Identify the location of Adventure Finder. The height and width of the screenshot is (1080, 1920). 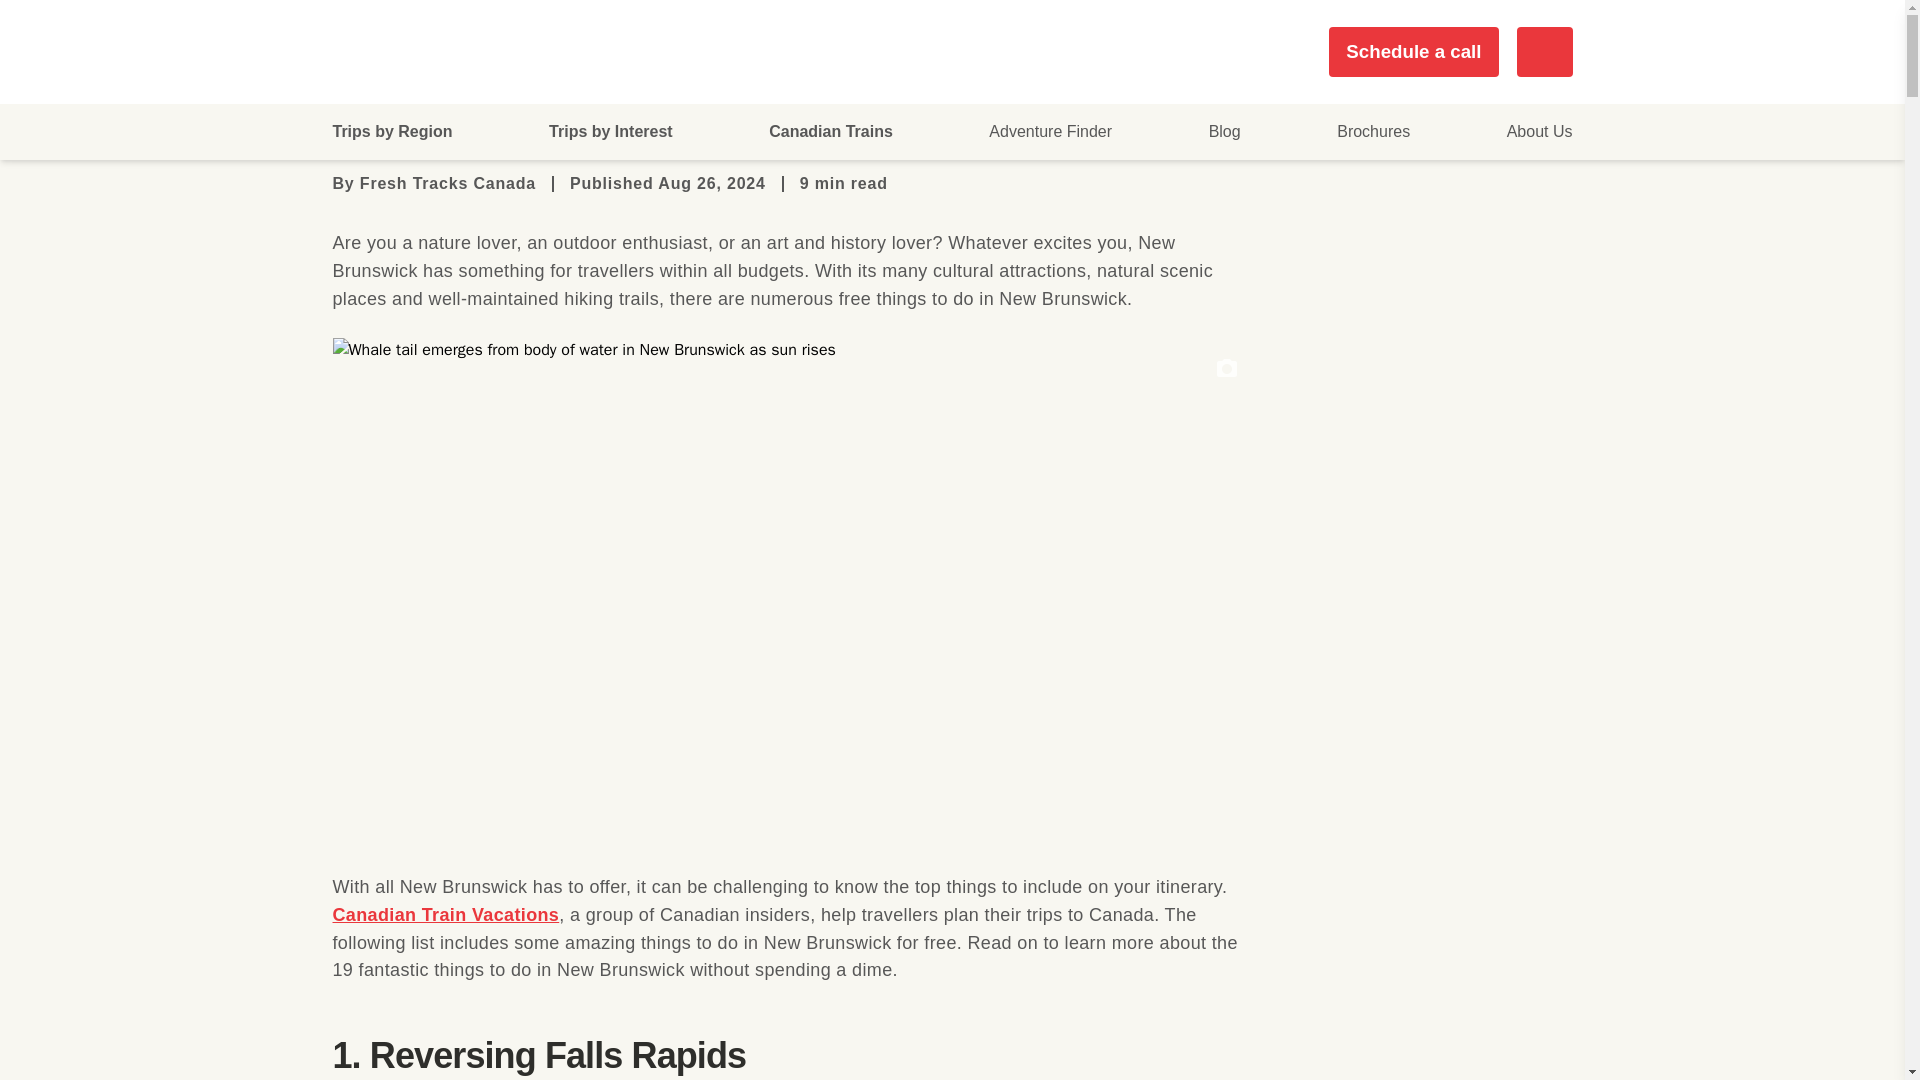
(1050, 131).